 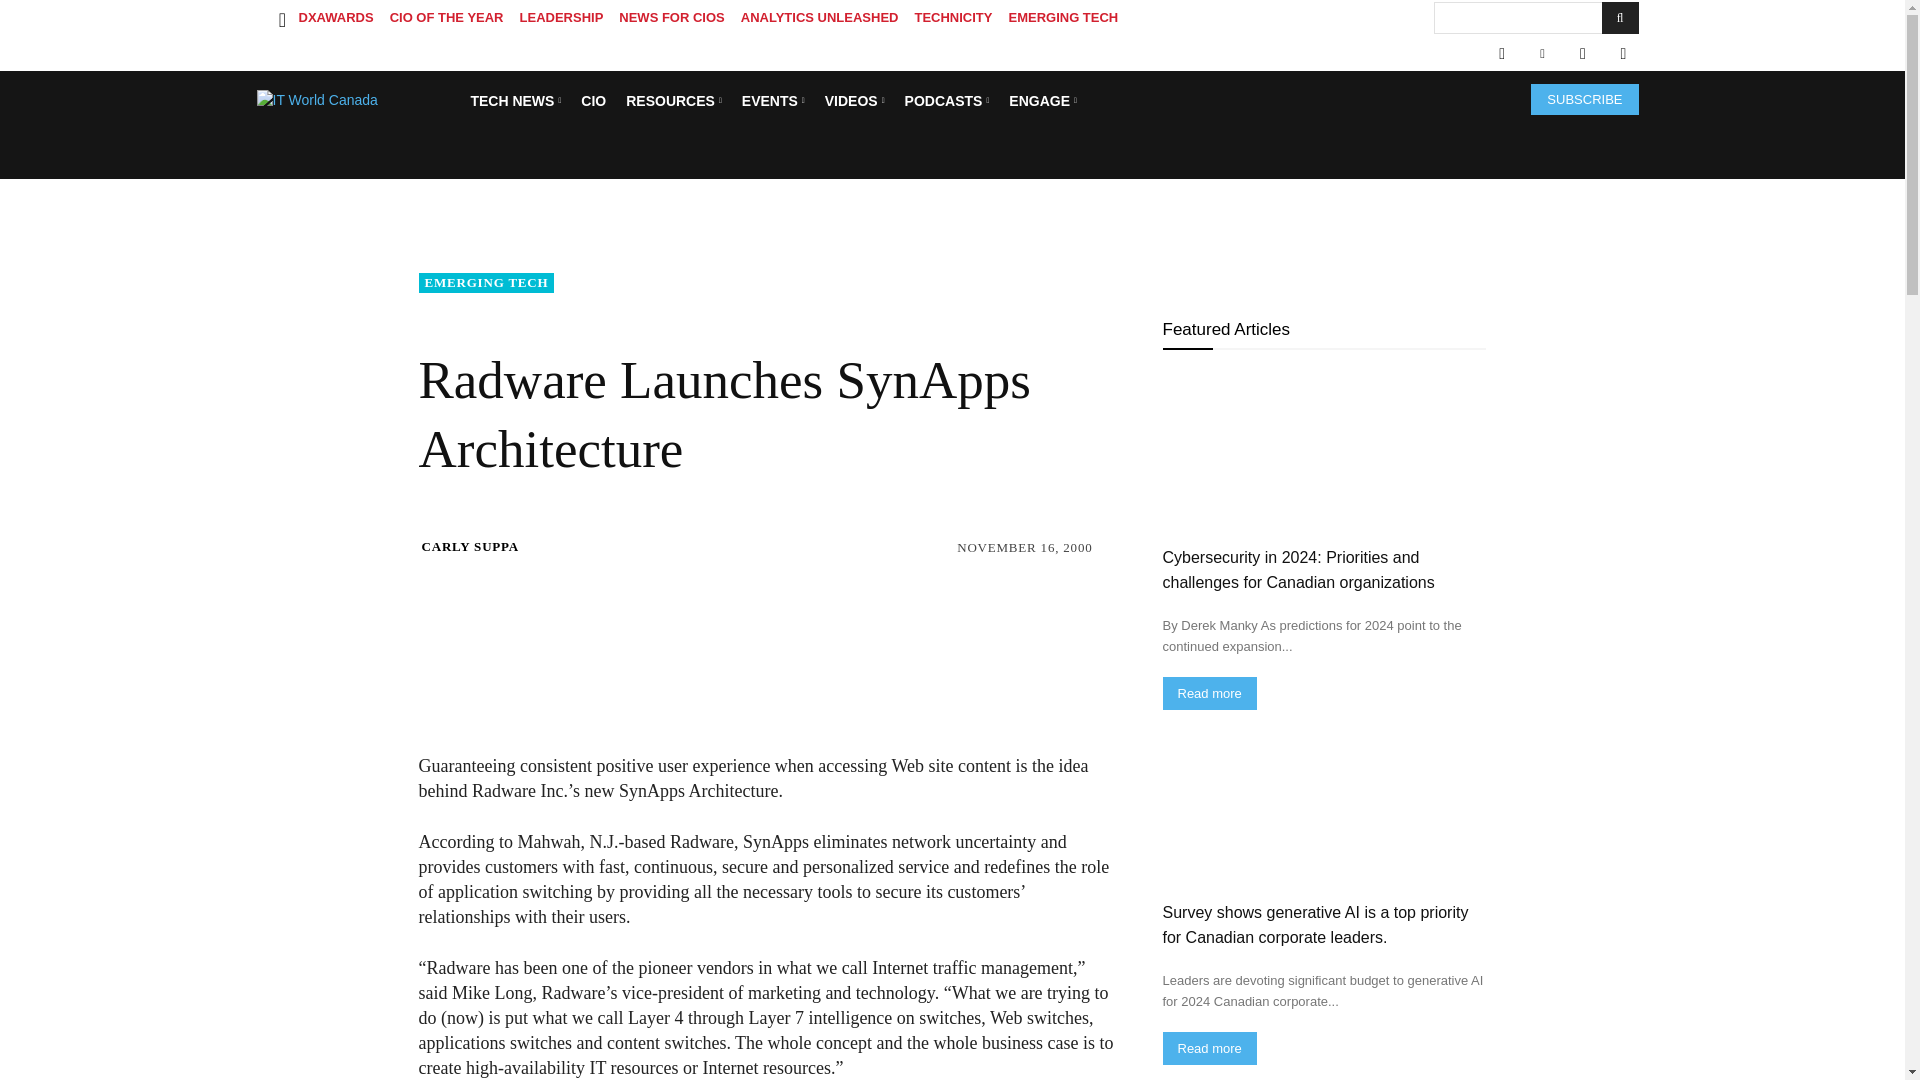 What do you see at coordinates (1622, 54) in the screenshot?
I see `Youtube` at bounding box center [1622, 54].